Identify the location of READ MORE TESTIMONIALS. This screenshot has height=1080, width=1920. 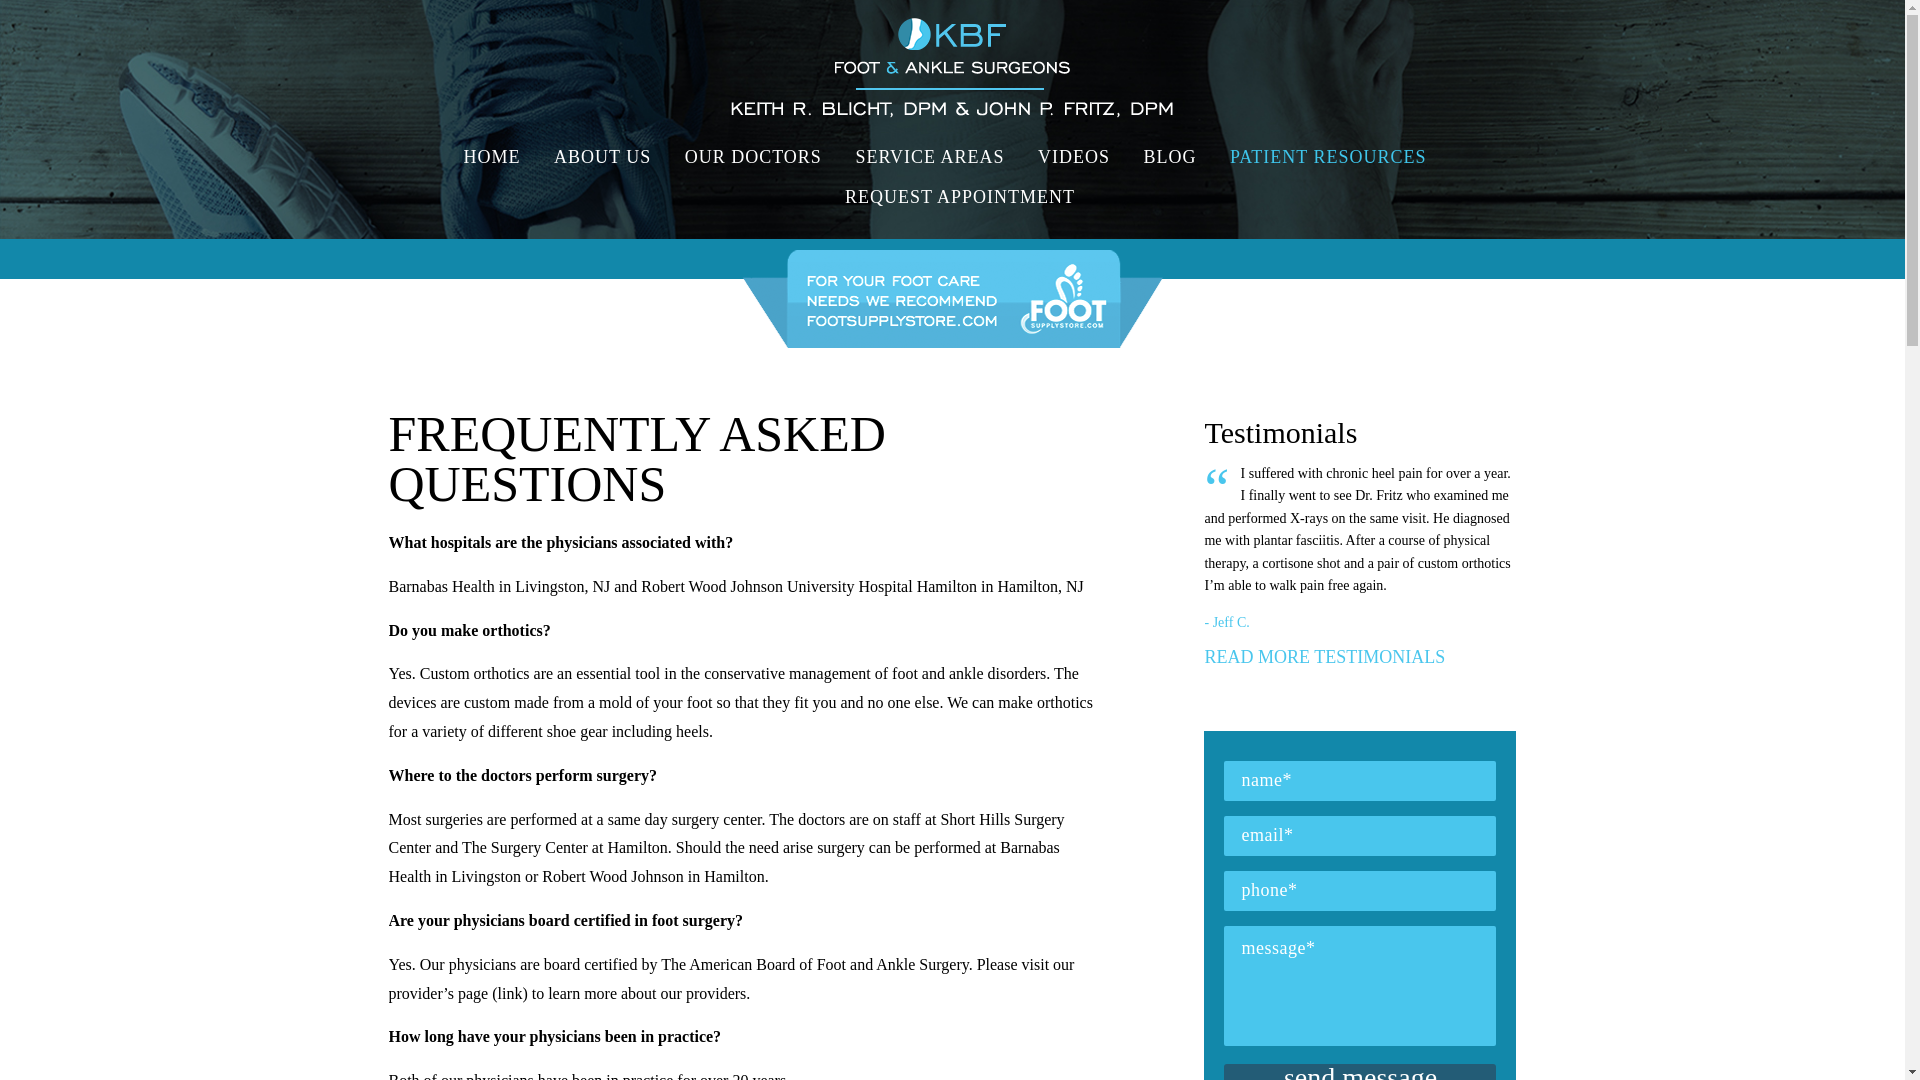
(1324, 656).